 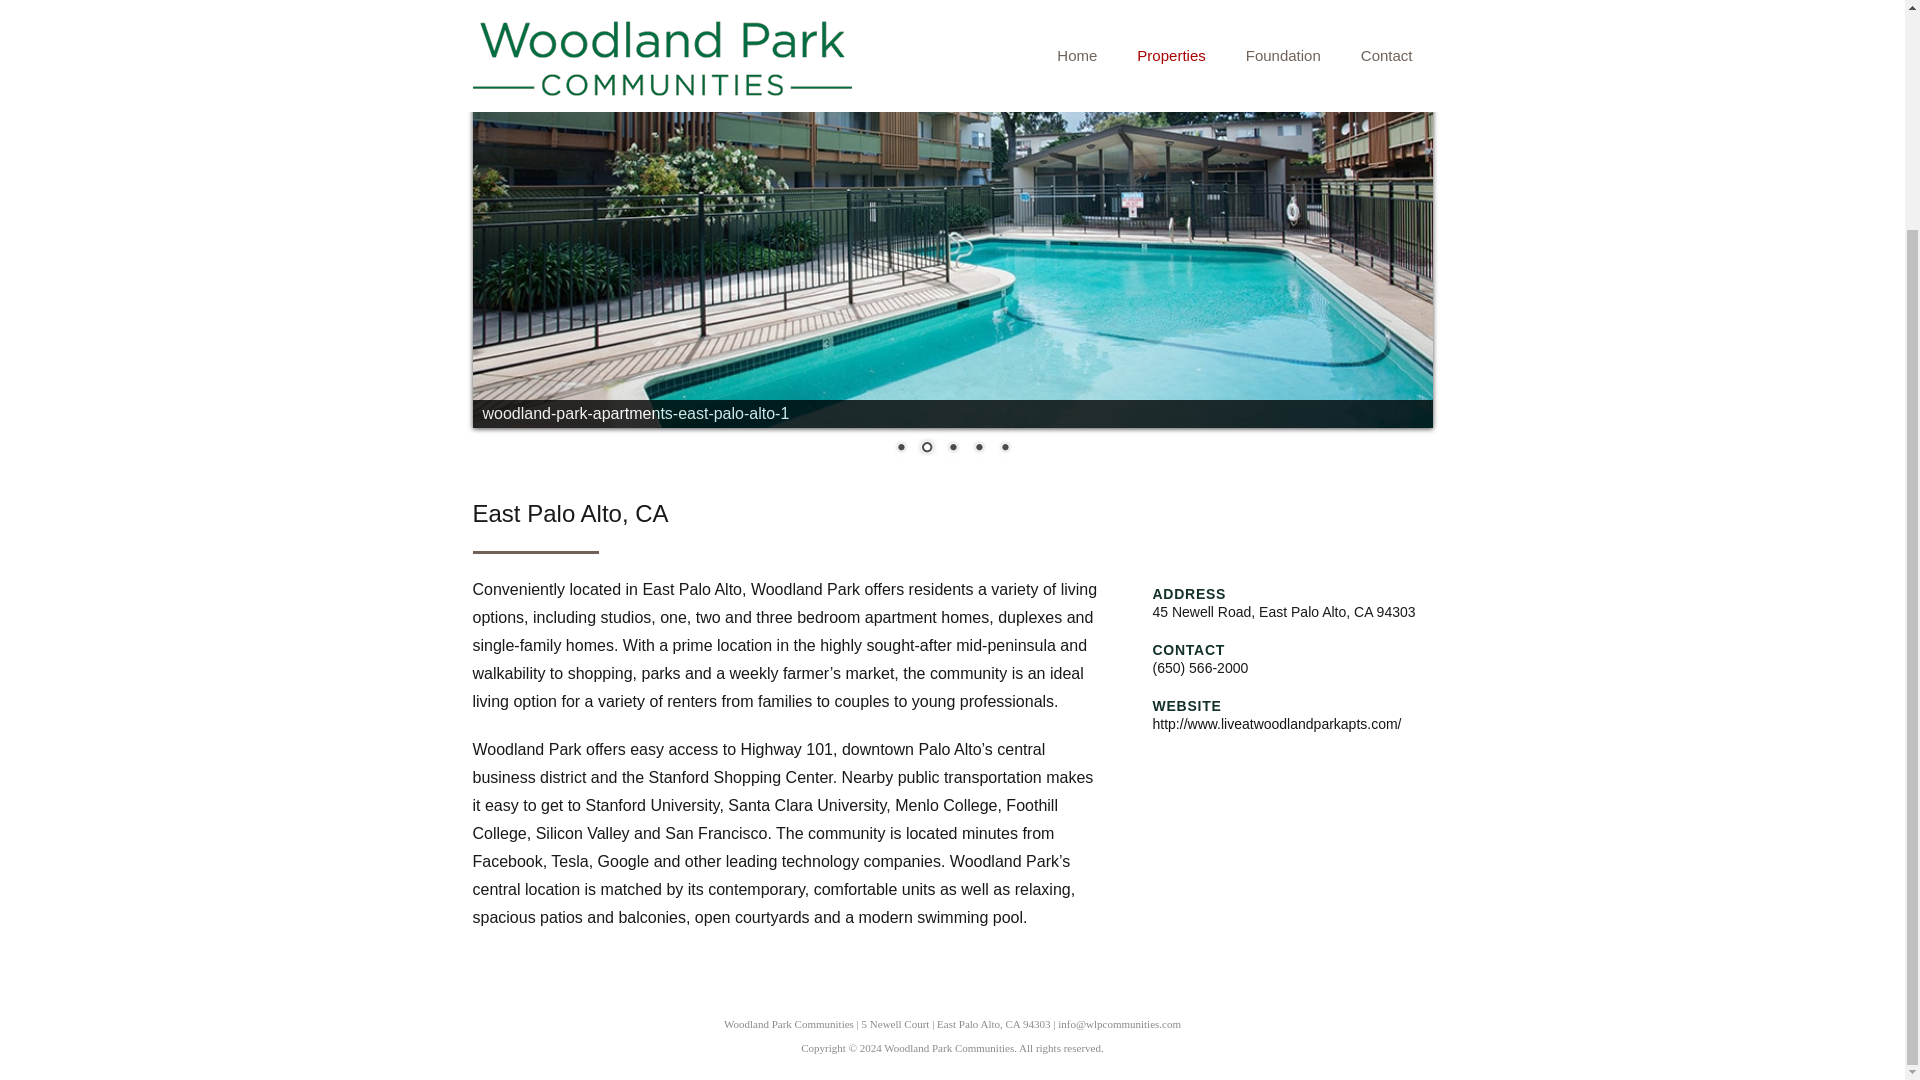 What do you see at coordinates (978, 449) in the screenshot?
I see `4` at bounding box center [978, 449].